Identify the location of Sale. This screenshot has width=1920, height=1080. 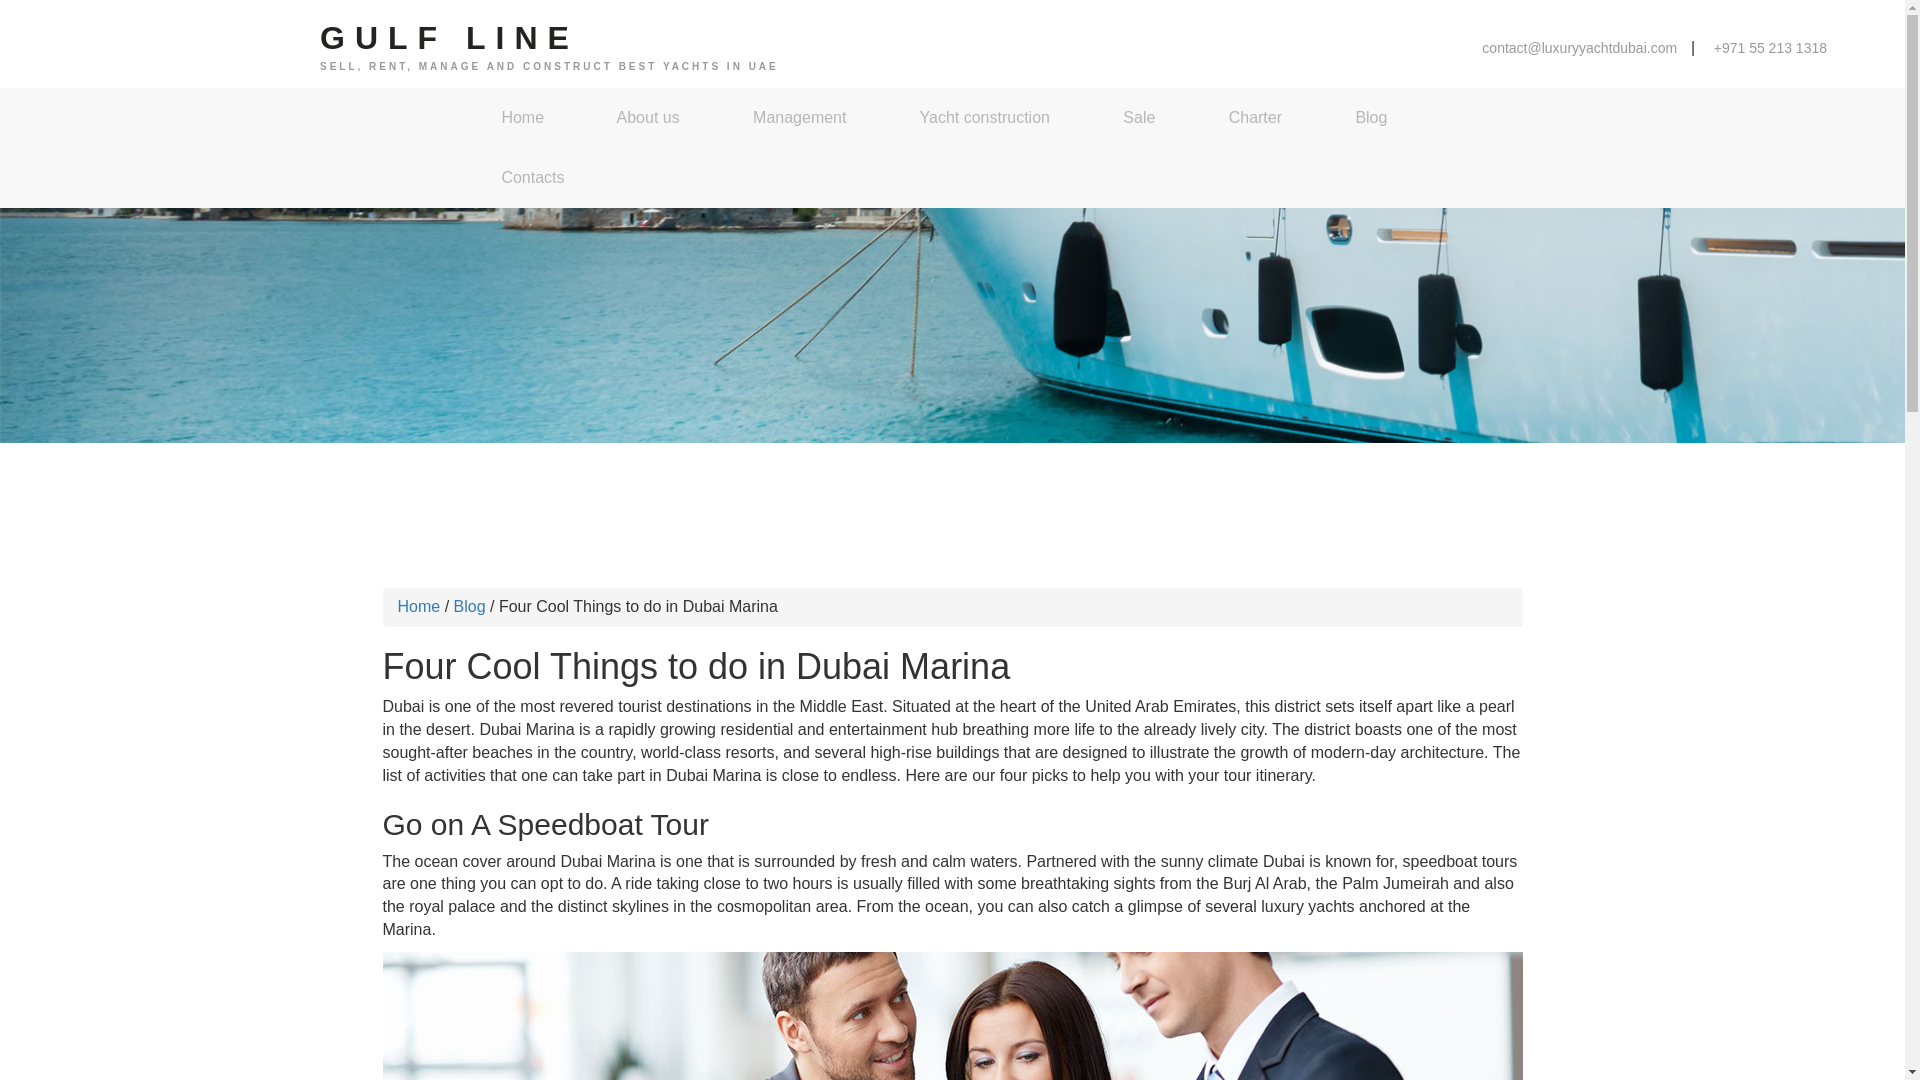
(1136, 117).